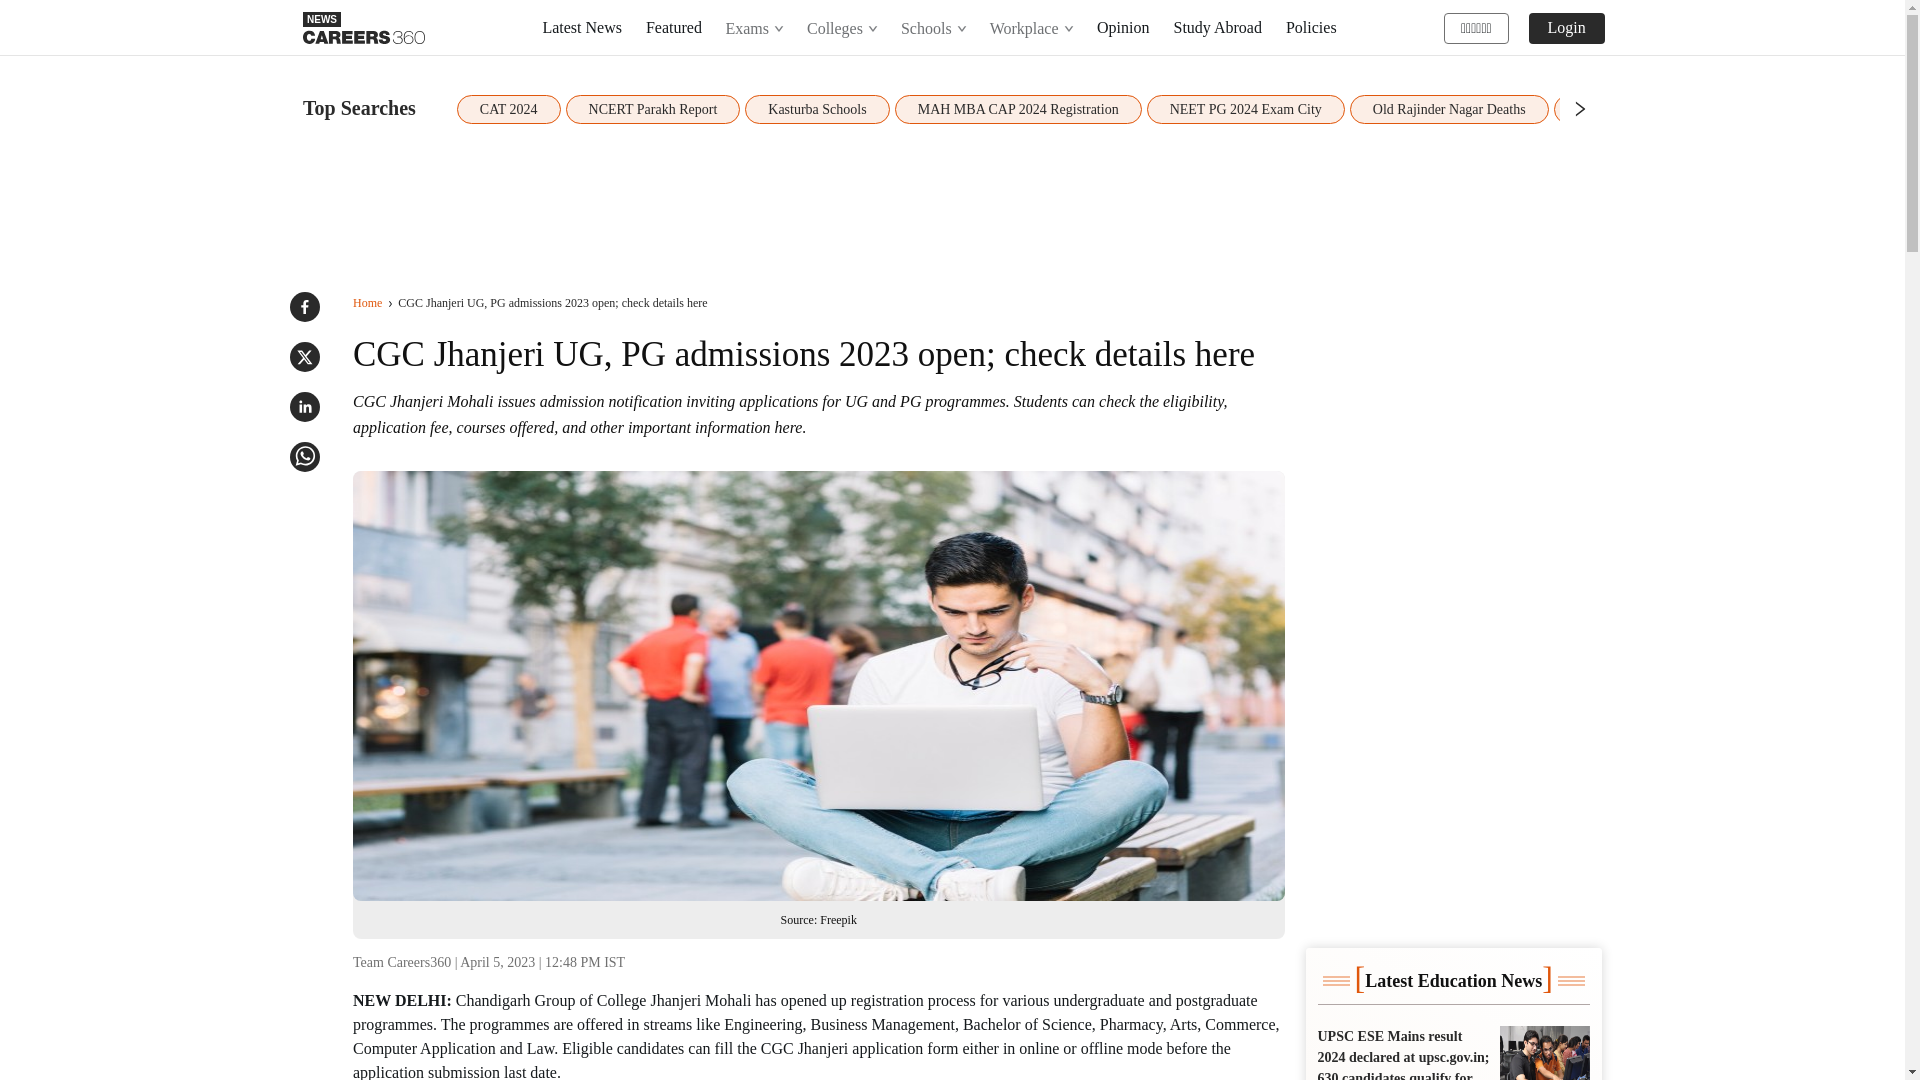 This screenshot has width=1920, height=1080. Describe the element at coordinates (1566, 27) in the screenshot. I see `Login` at that location.